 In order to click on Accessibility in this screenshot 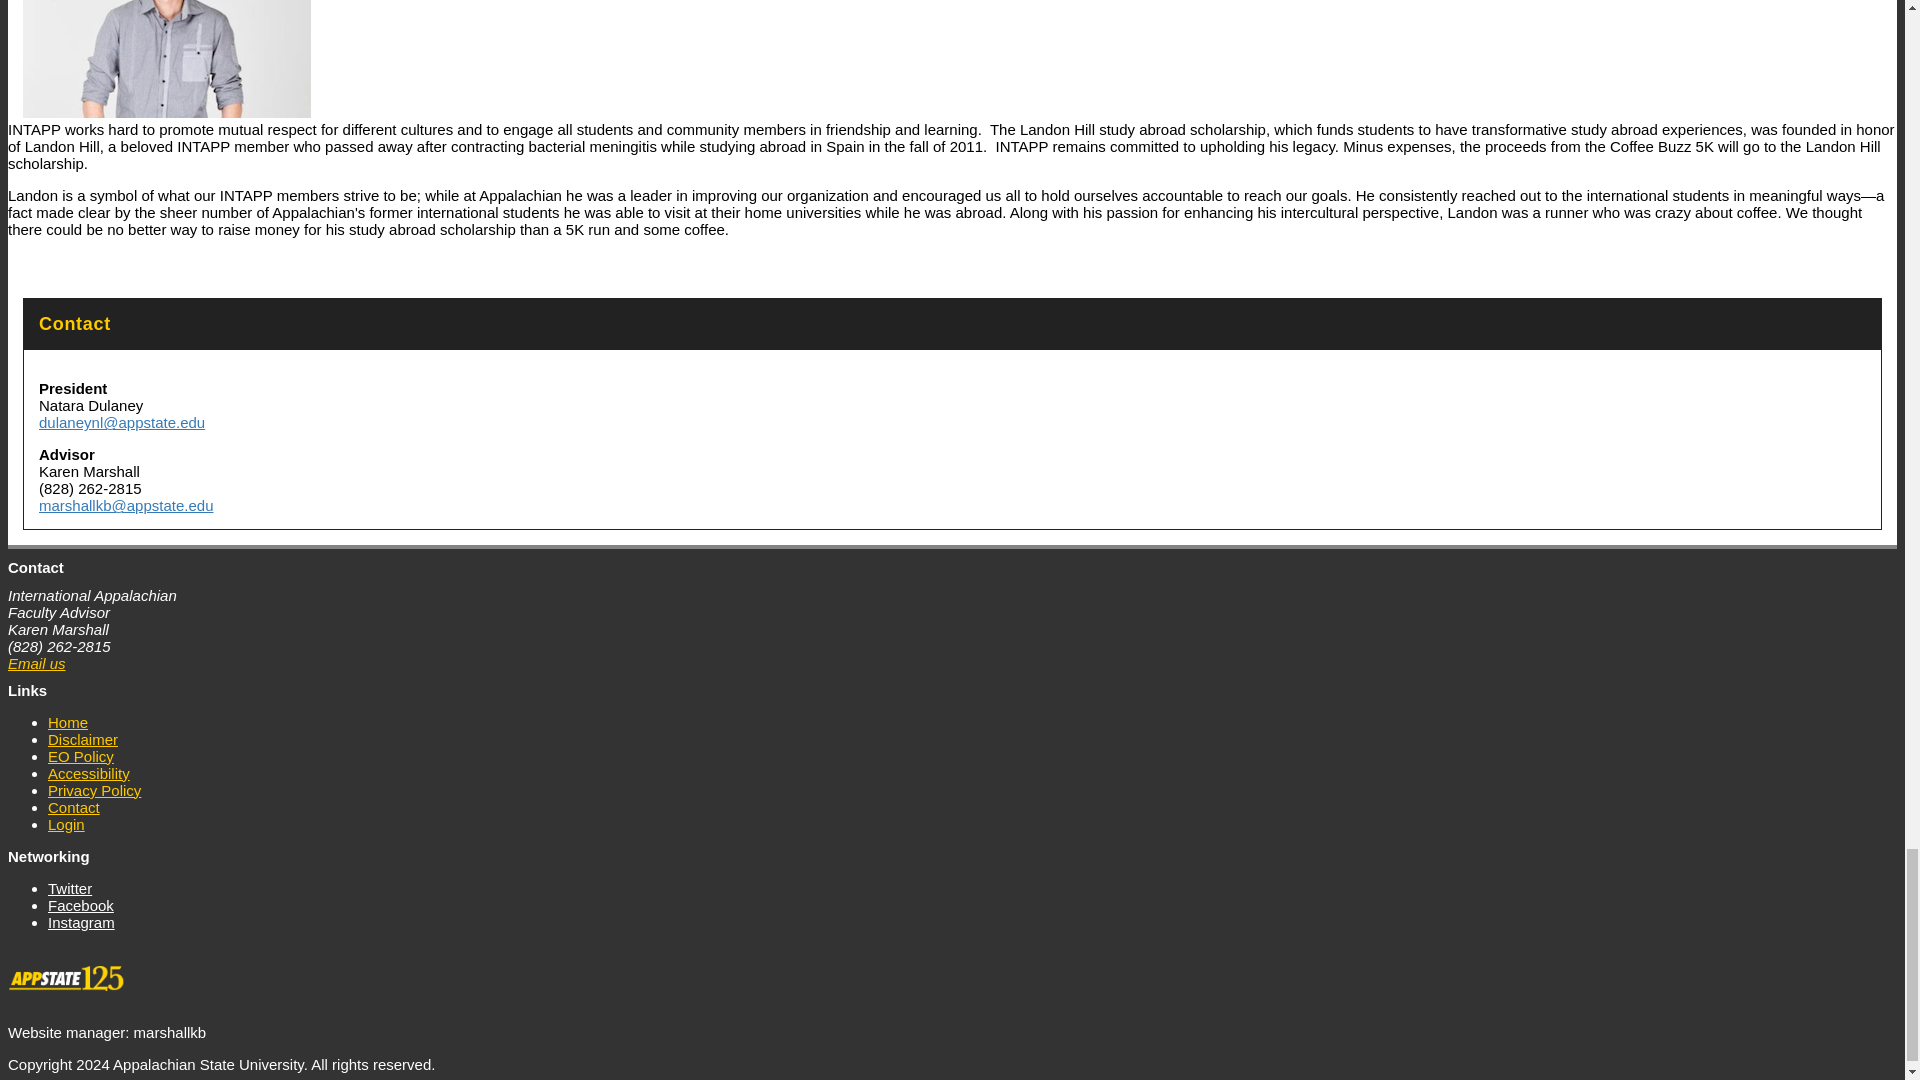, I will do `click(89, 773)`.